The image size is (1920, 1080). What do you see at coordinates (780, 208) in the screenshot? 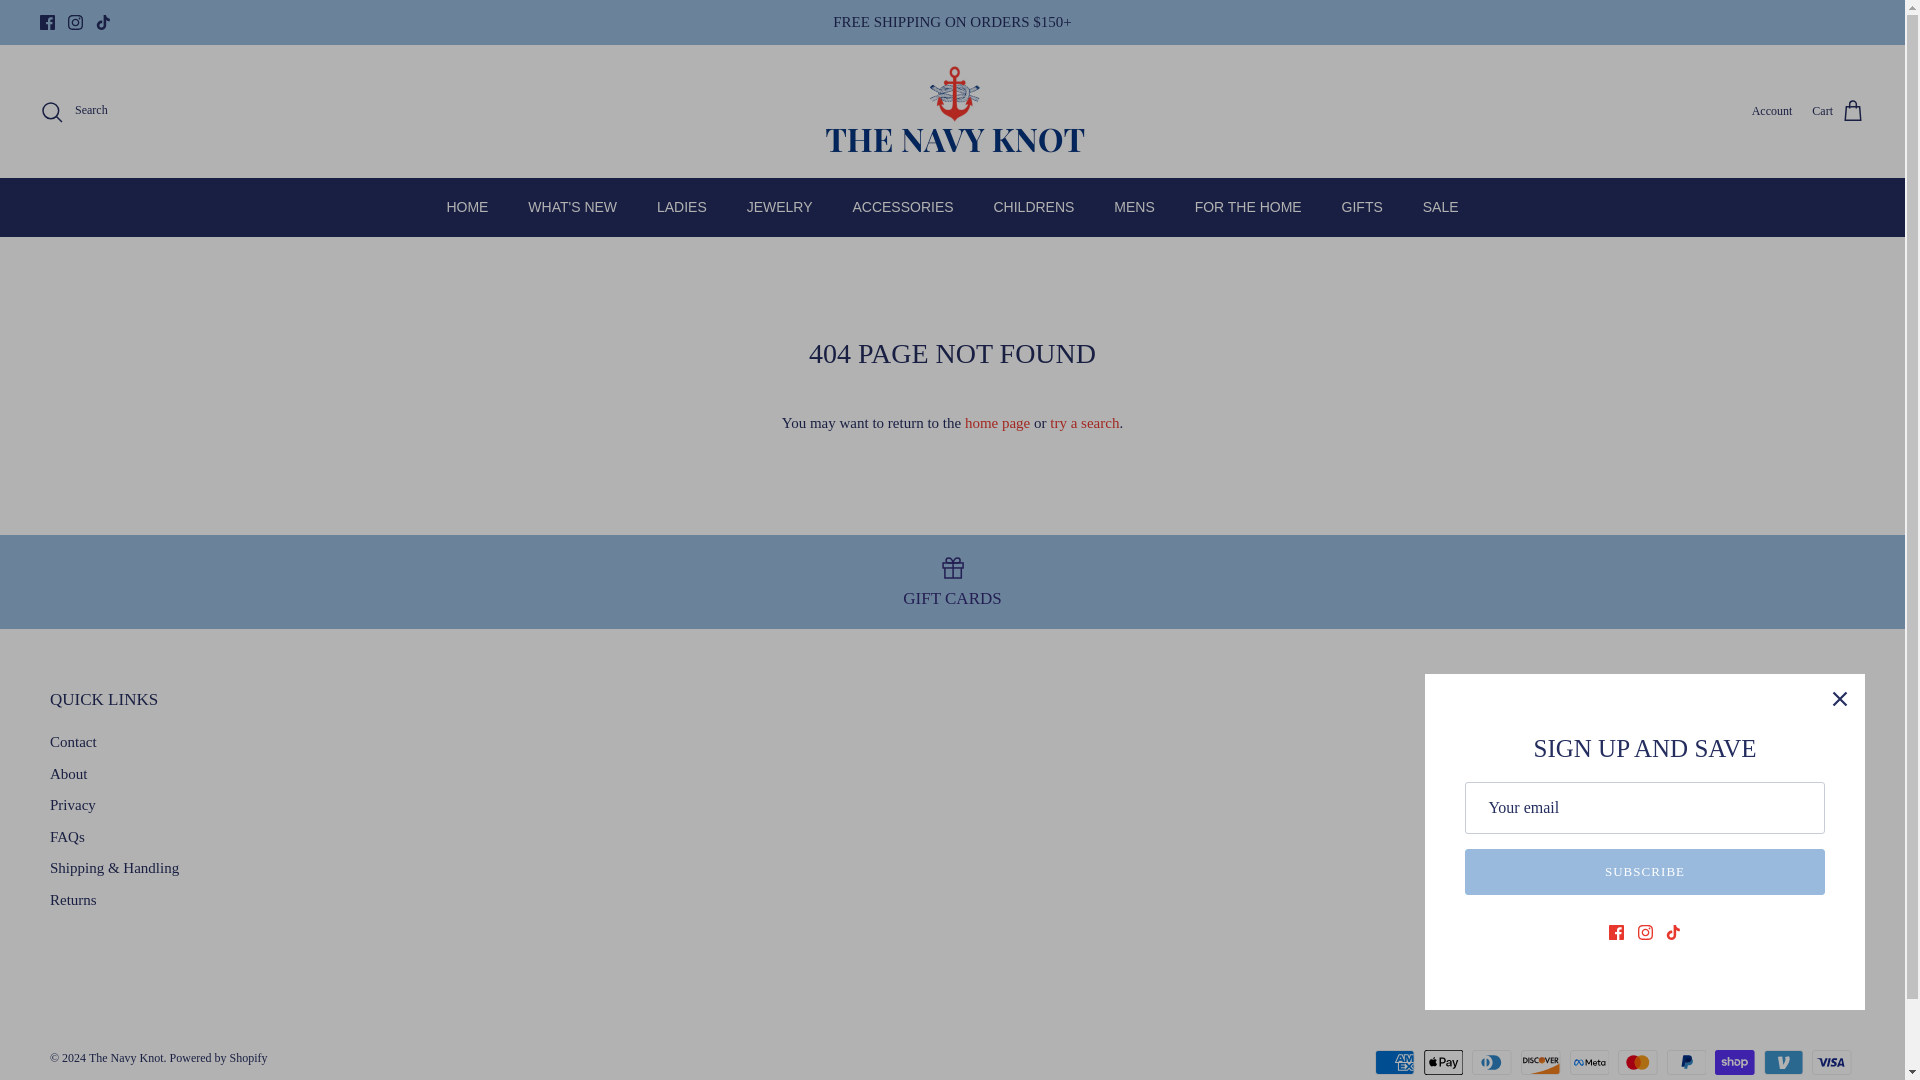
I see `JEWELRY` at bounding box center [780, 208].